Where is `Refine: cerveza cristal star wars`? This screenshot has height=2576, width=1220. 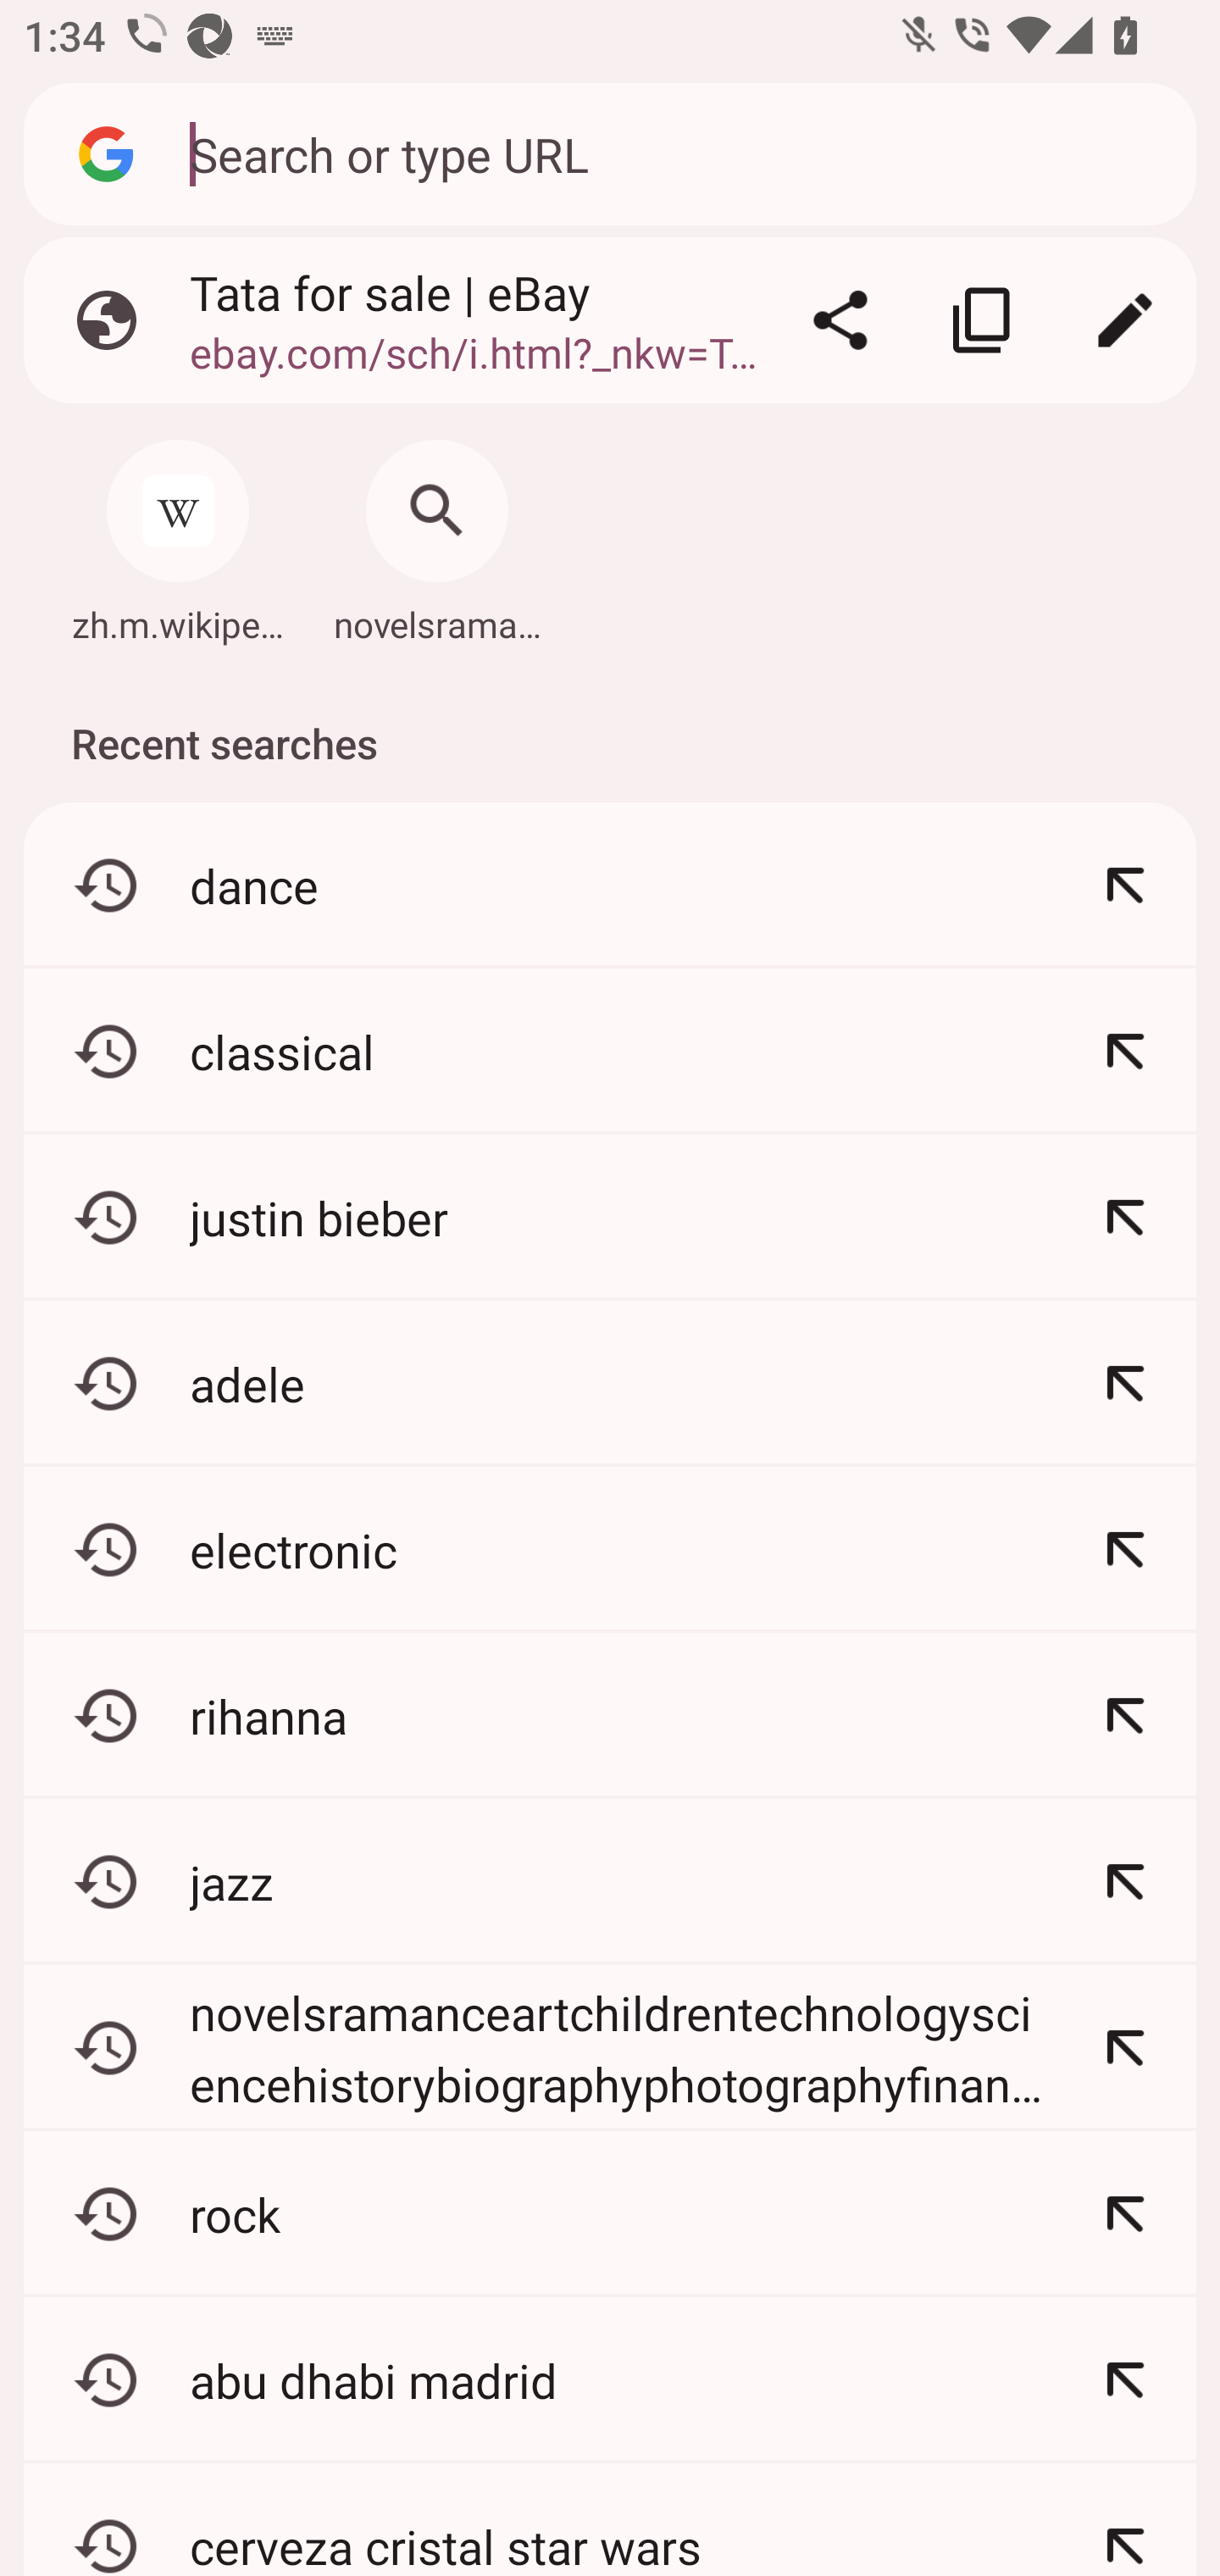 Refine: cerveza cristal star wars is located at coordinates (1125, 2519).